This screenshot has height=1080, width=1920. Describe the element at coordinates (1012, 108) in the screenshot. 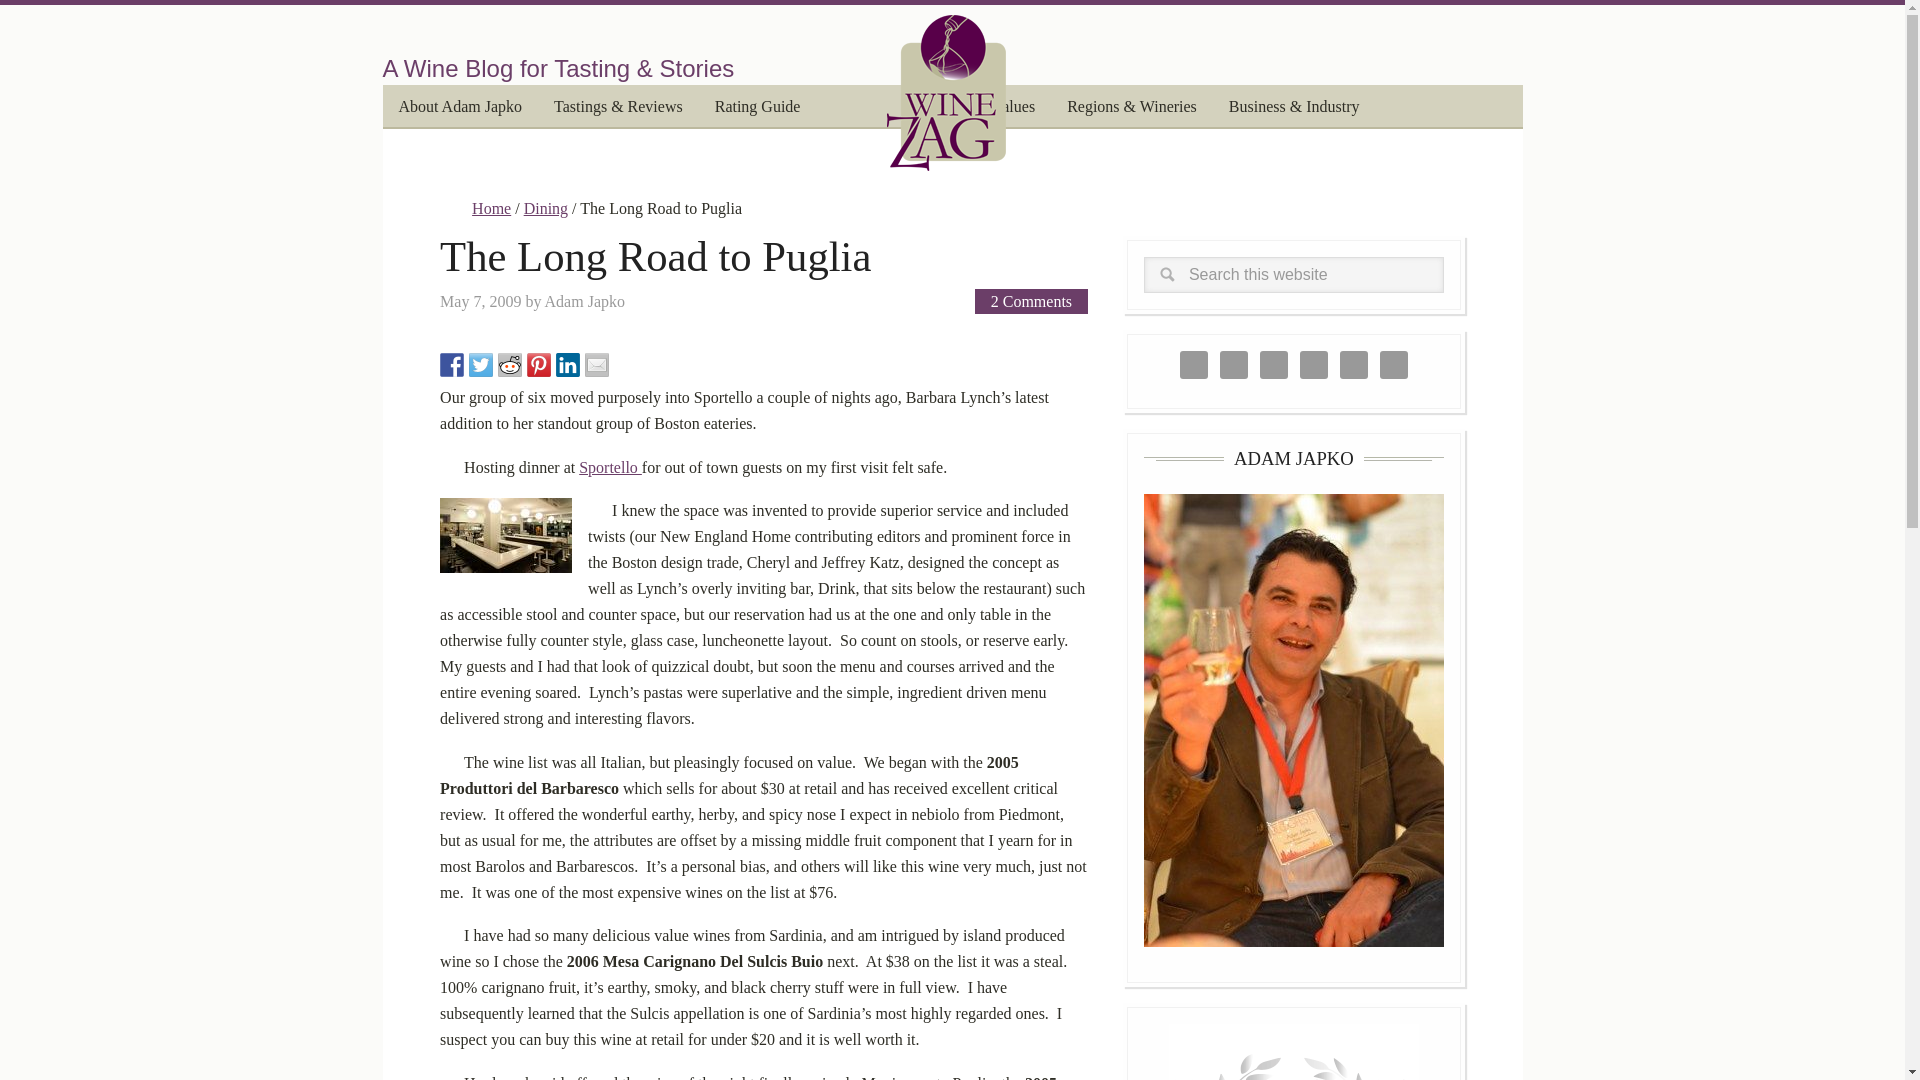

I see `Values` at that location.